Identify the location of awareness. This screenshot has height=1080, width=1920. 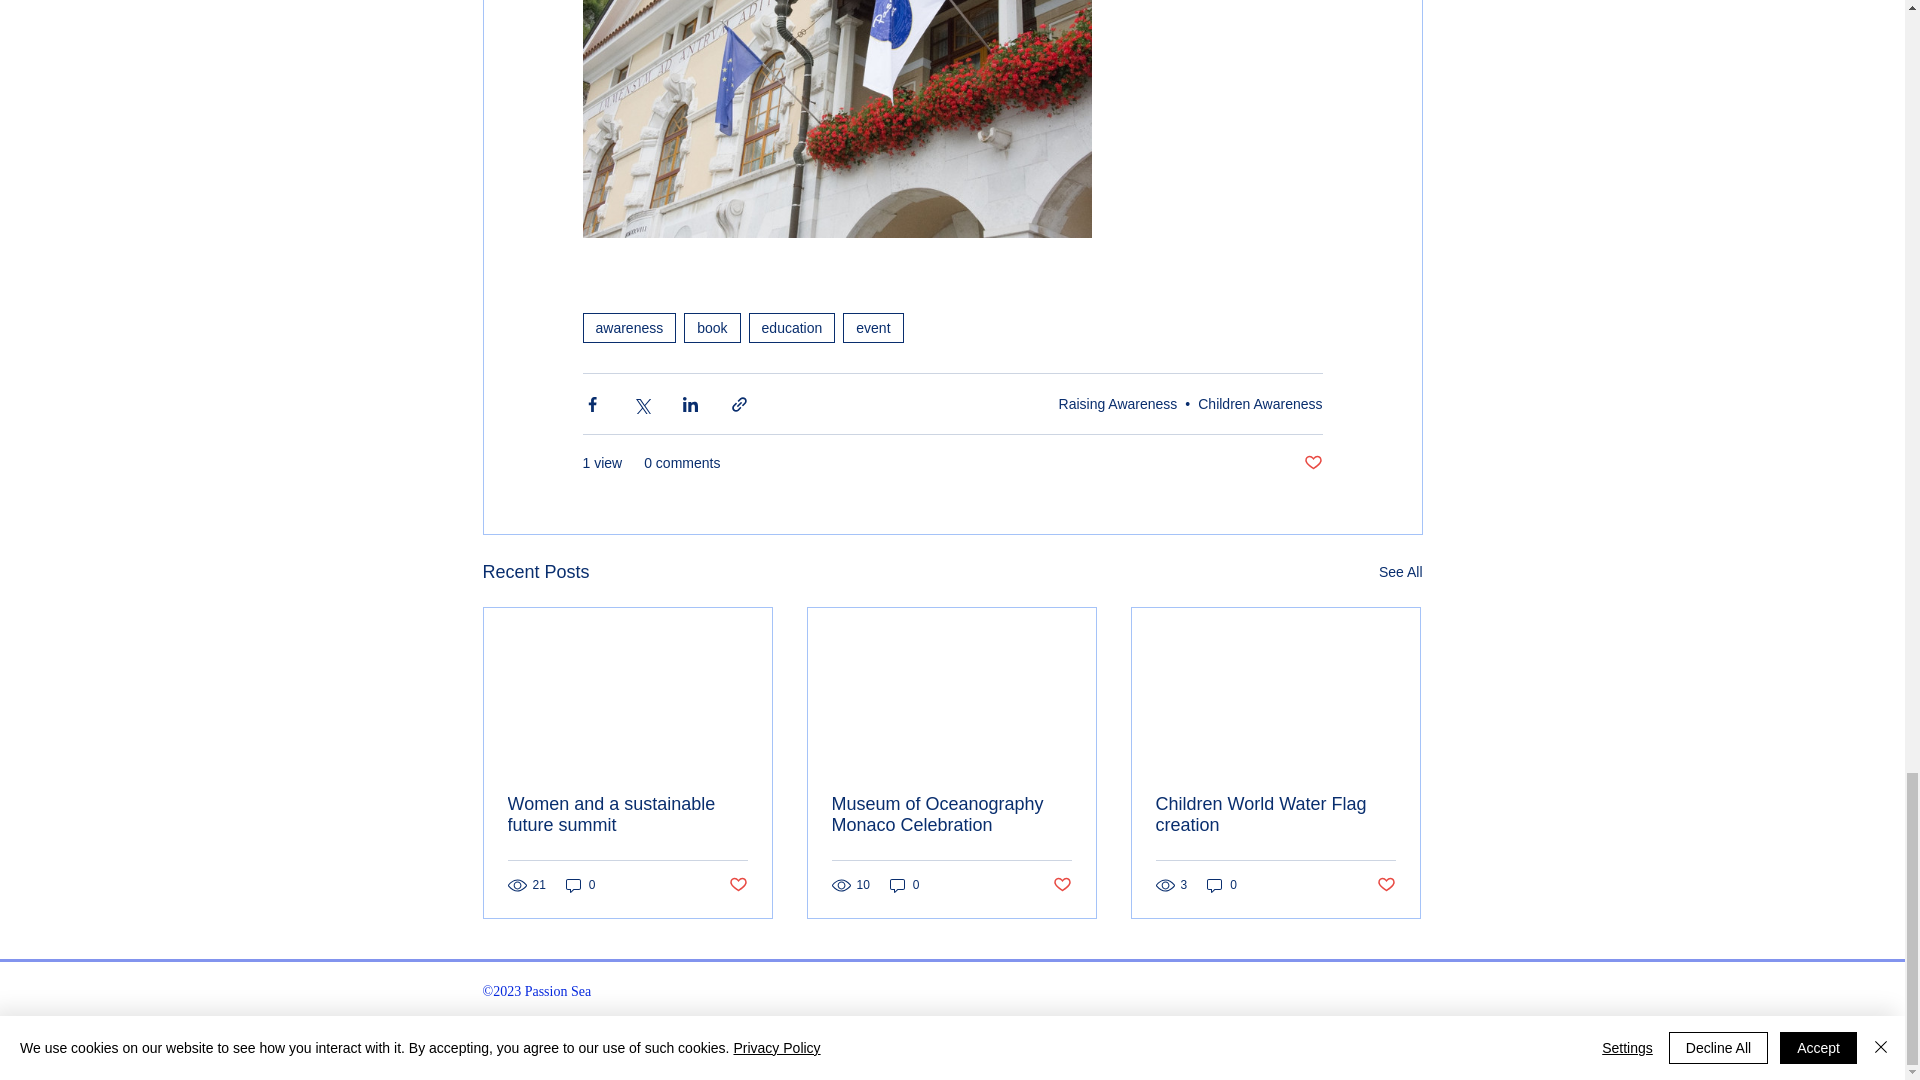
(628, 328).